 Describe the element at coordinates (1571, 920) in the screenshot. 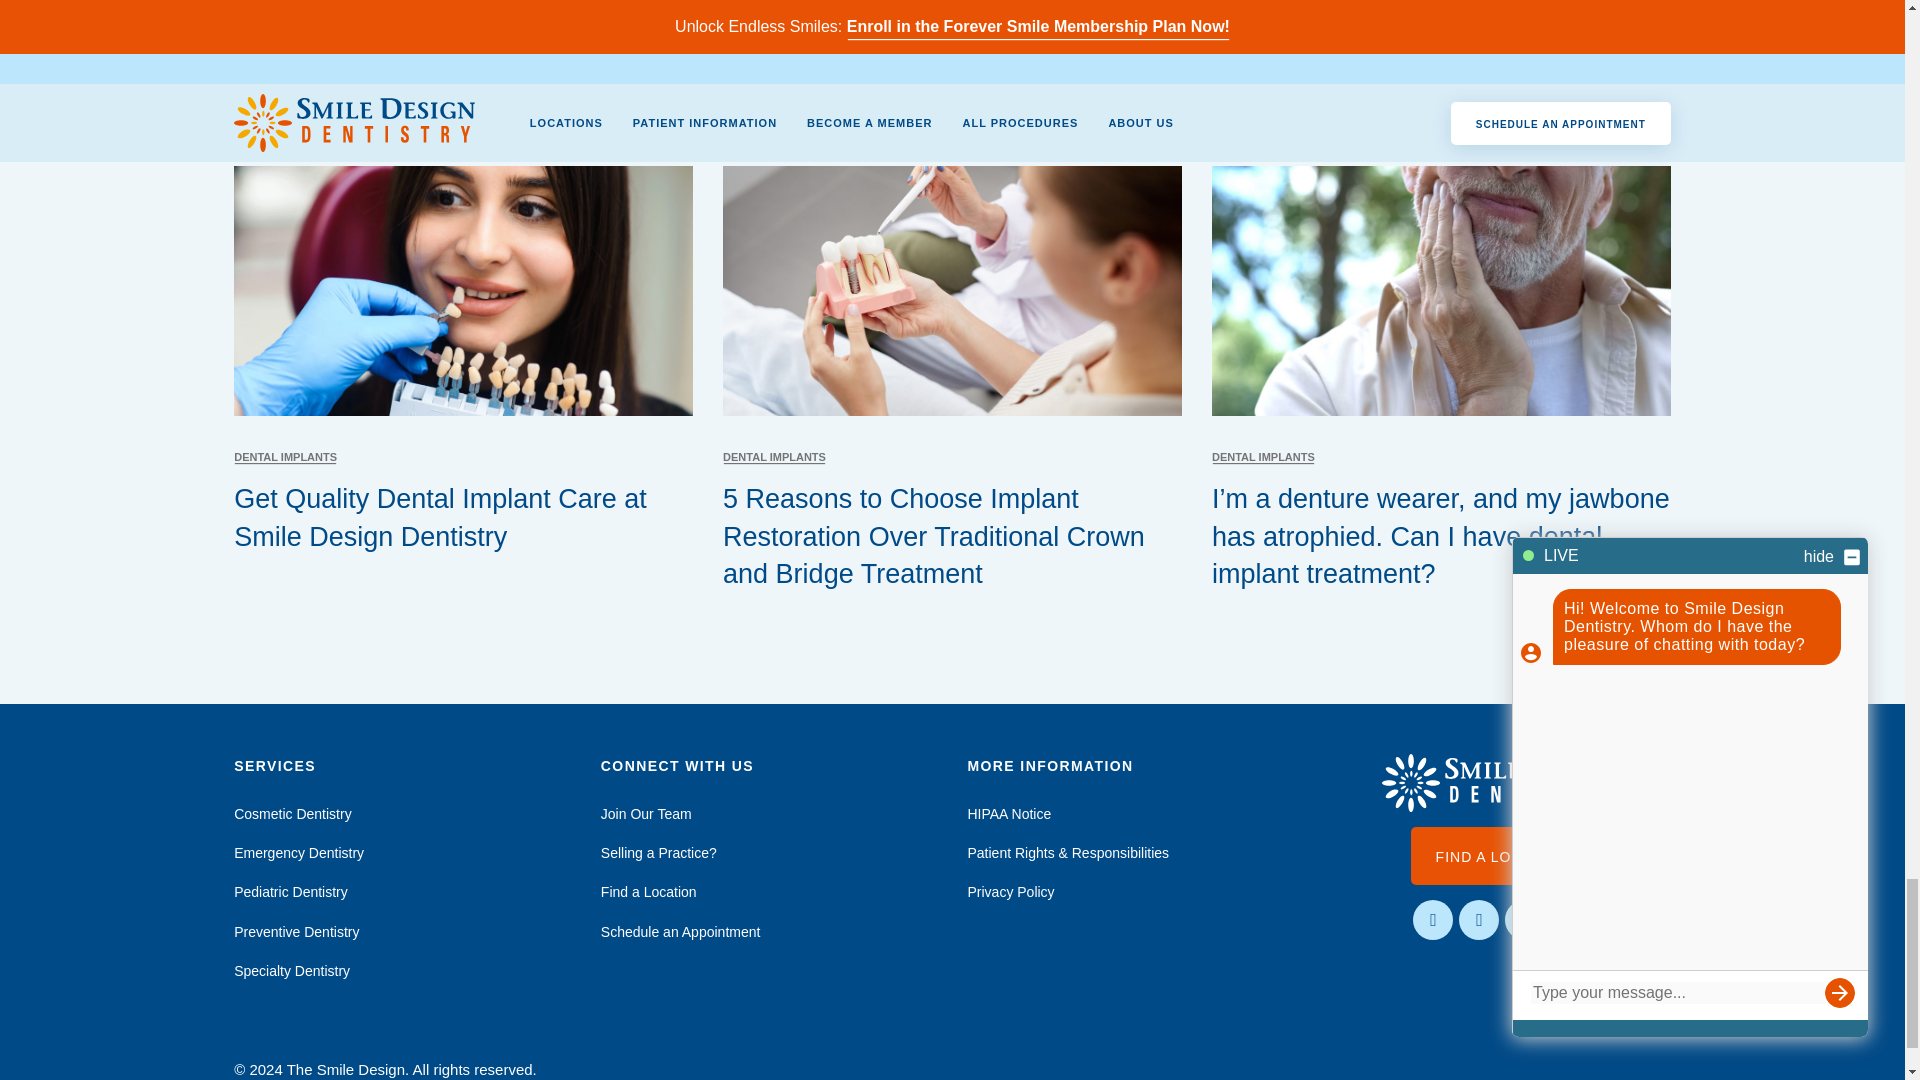

I see `LinkedIn` at that location.